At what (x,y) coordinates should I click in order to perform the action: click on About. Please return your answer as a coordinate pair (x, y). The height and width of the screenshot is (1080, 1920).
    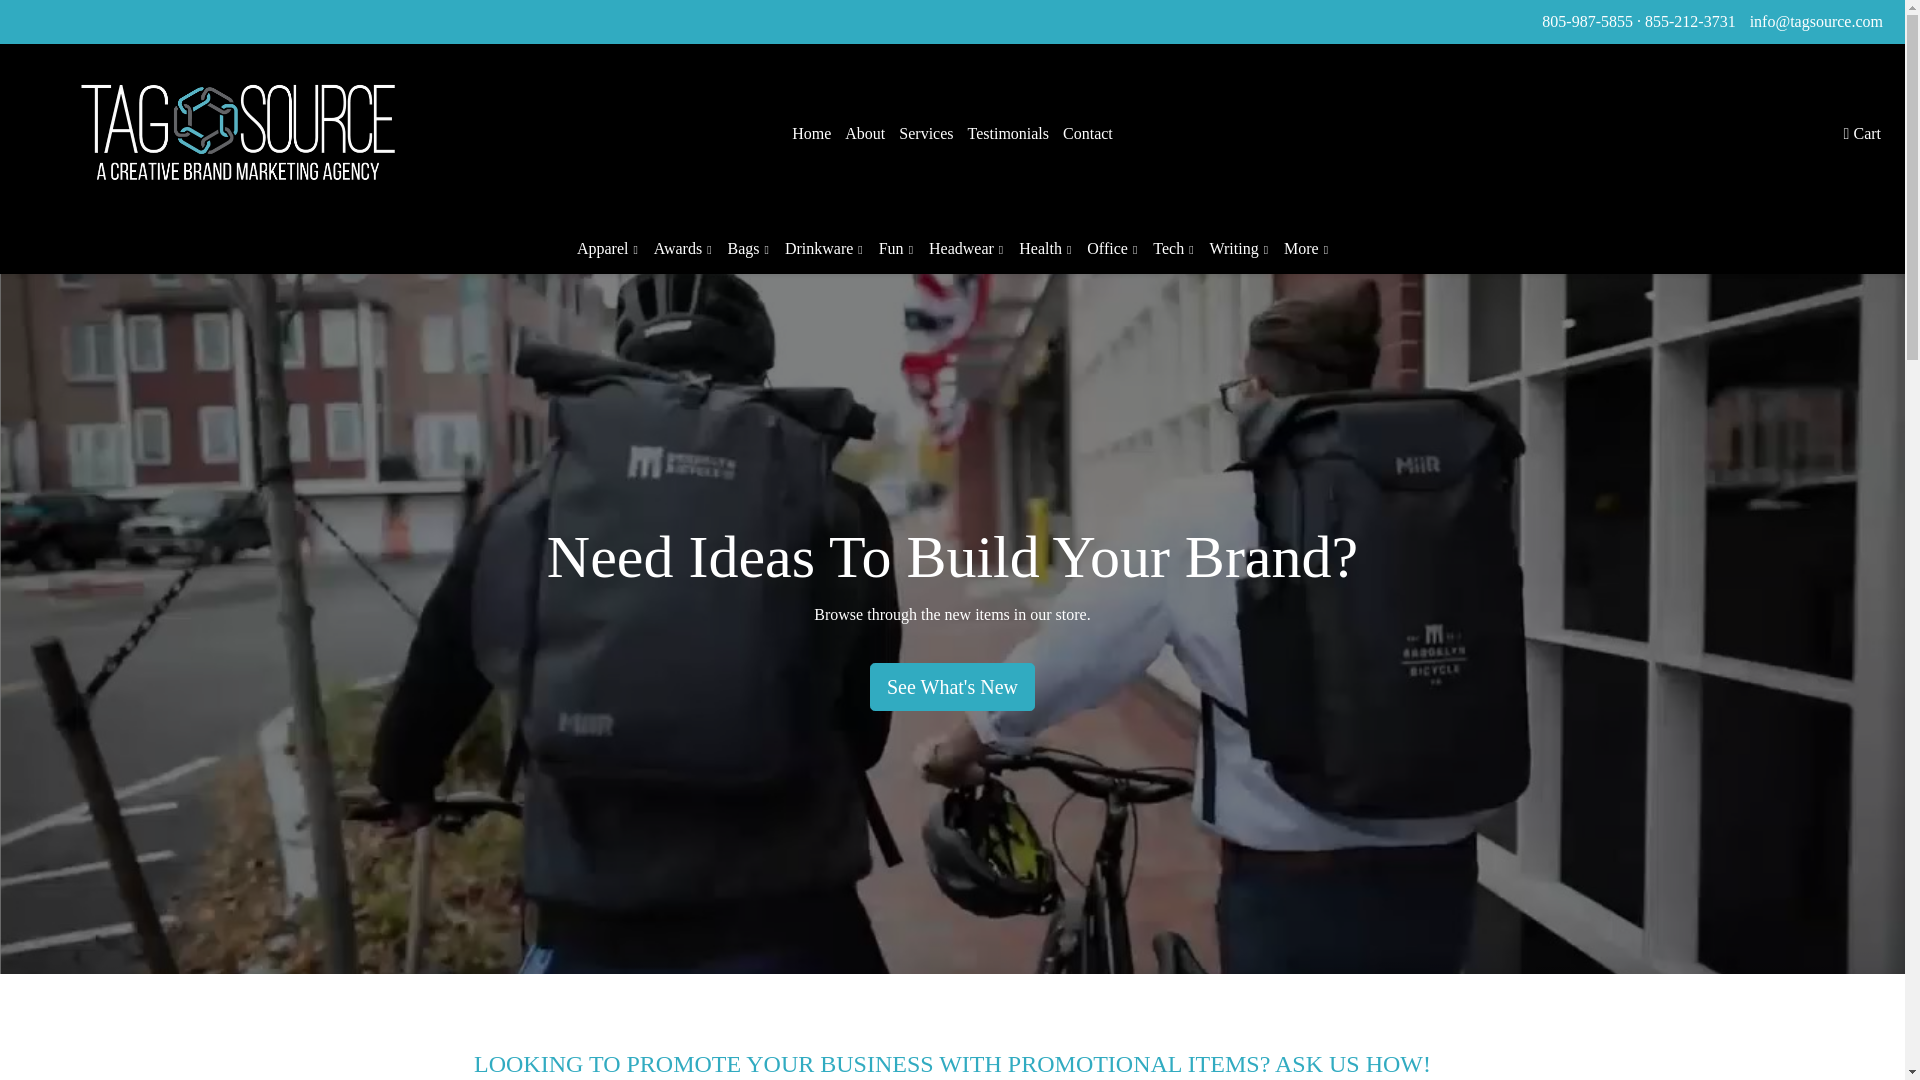
    Looking at the image, I should click on (864, 134).